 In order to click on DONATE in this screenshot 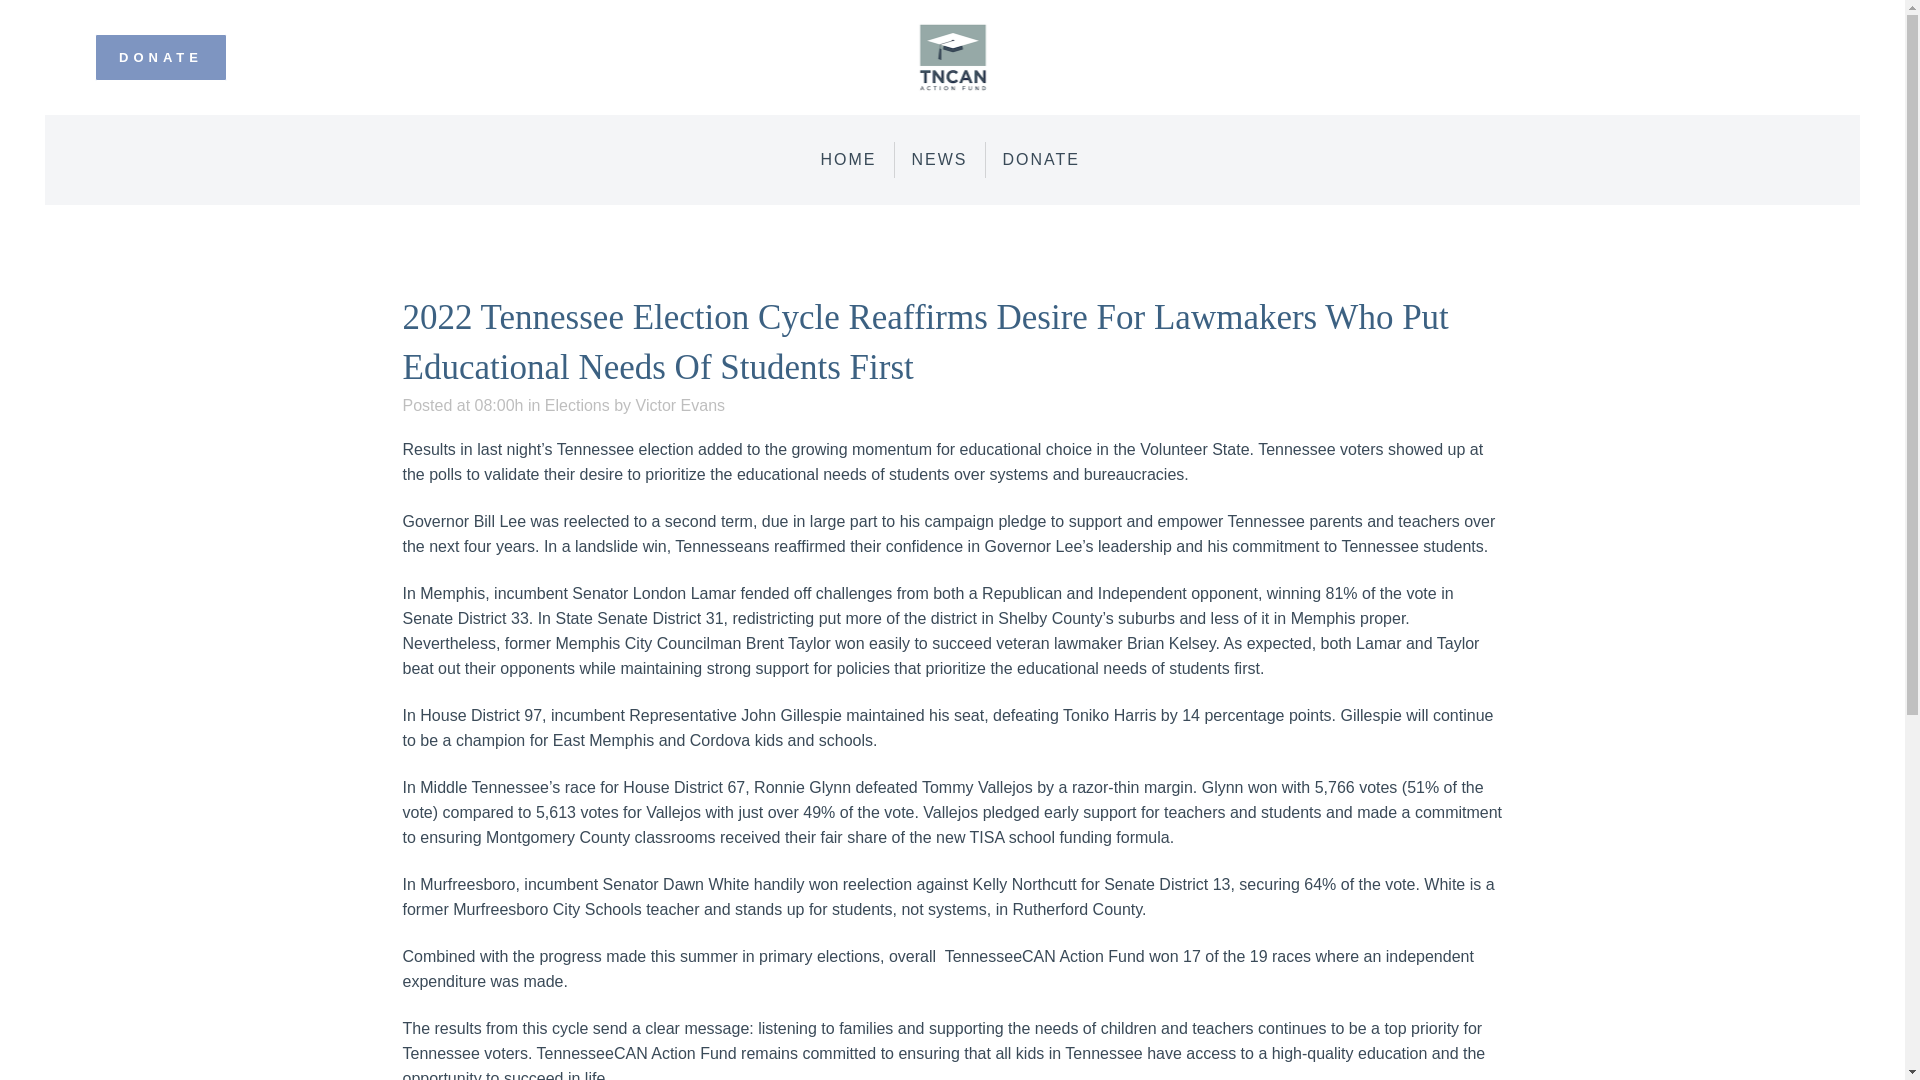, I will do `click(1041, 160)`.